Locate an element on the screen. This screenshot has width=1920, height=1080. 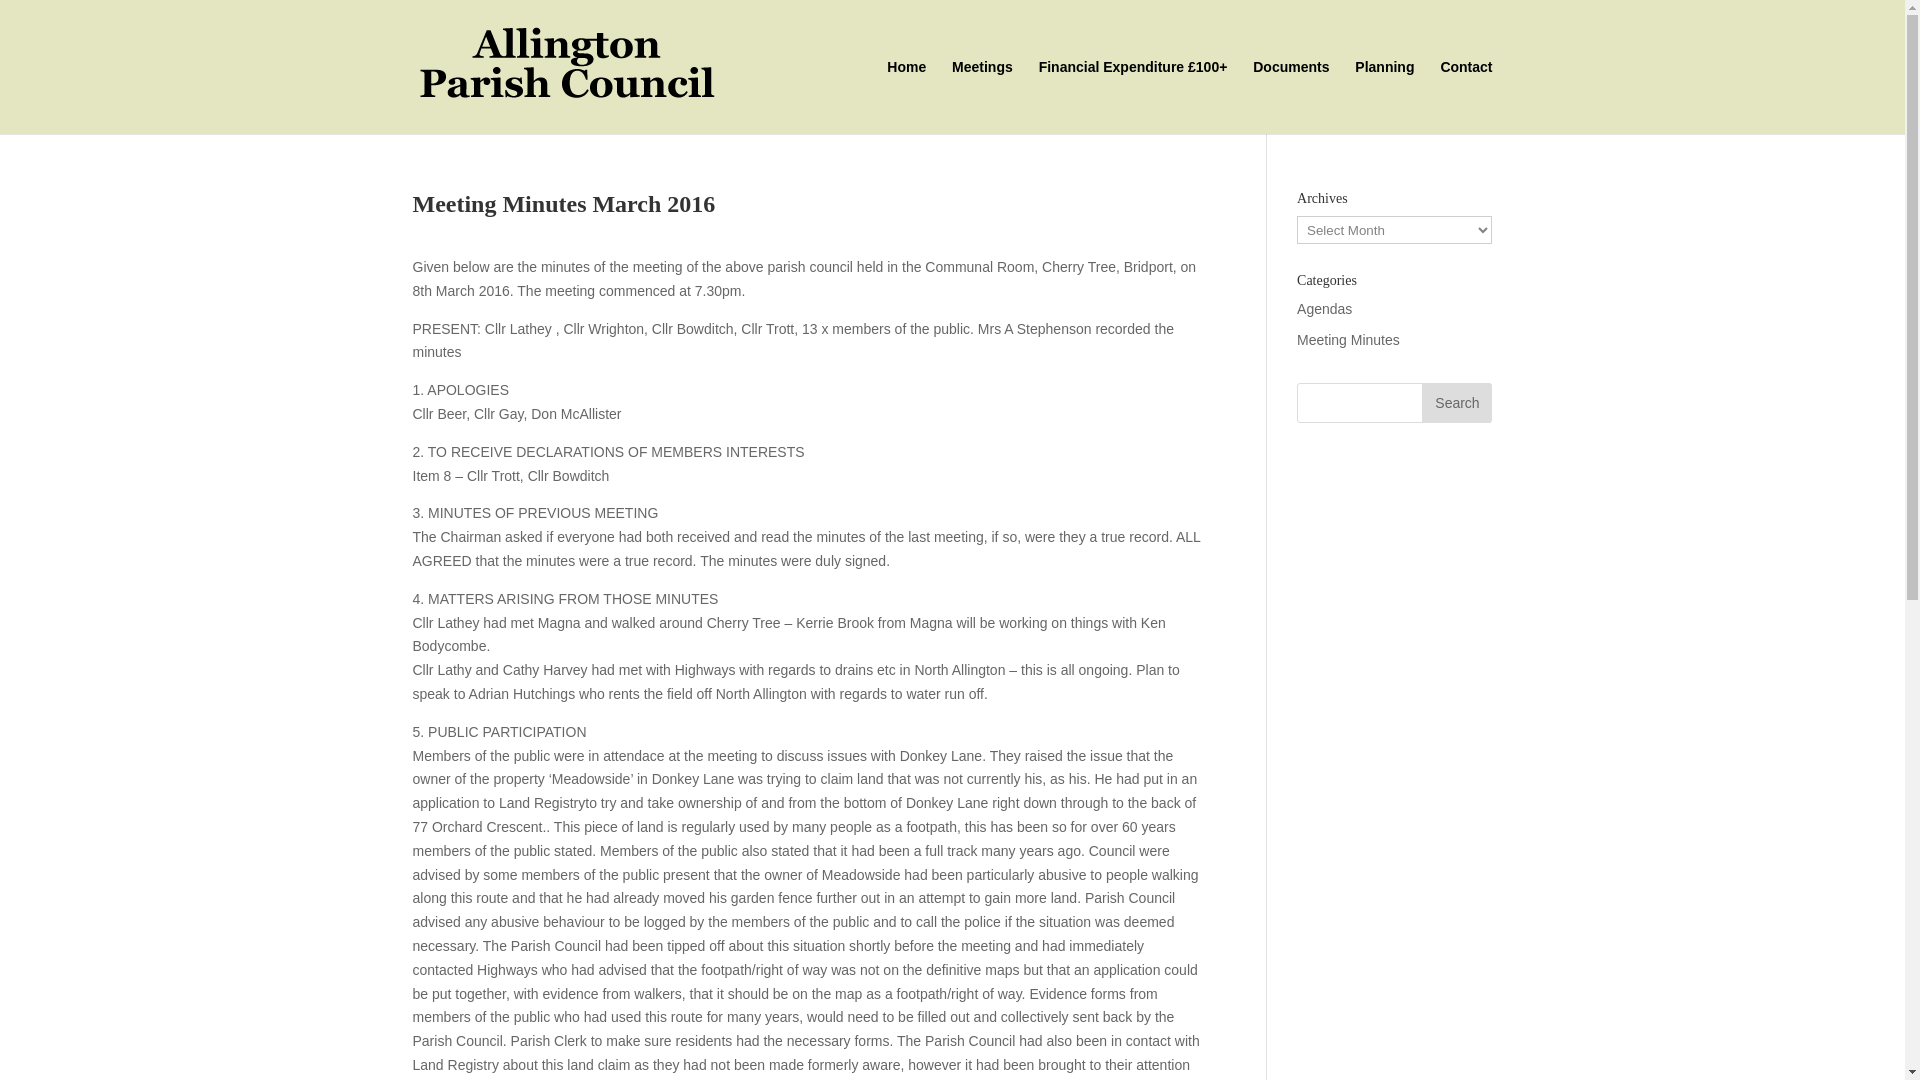
Documents is located at coordinates (1290, 96).